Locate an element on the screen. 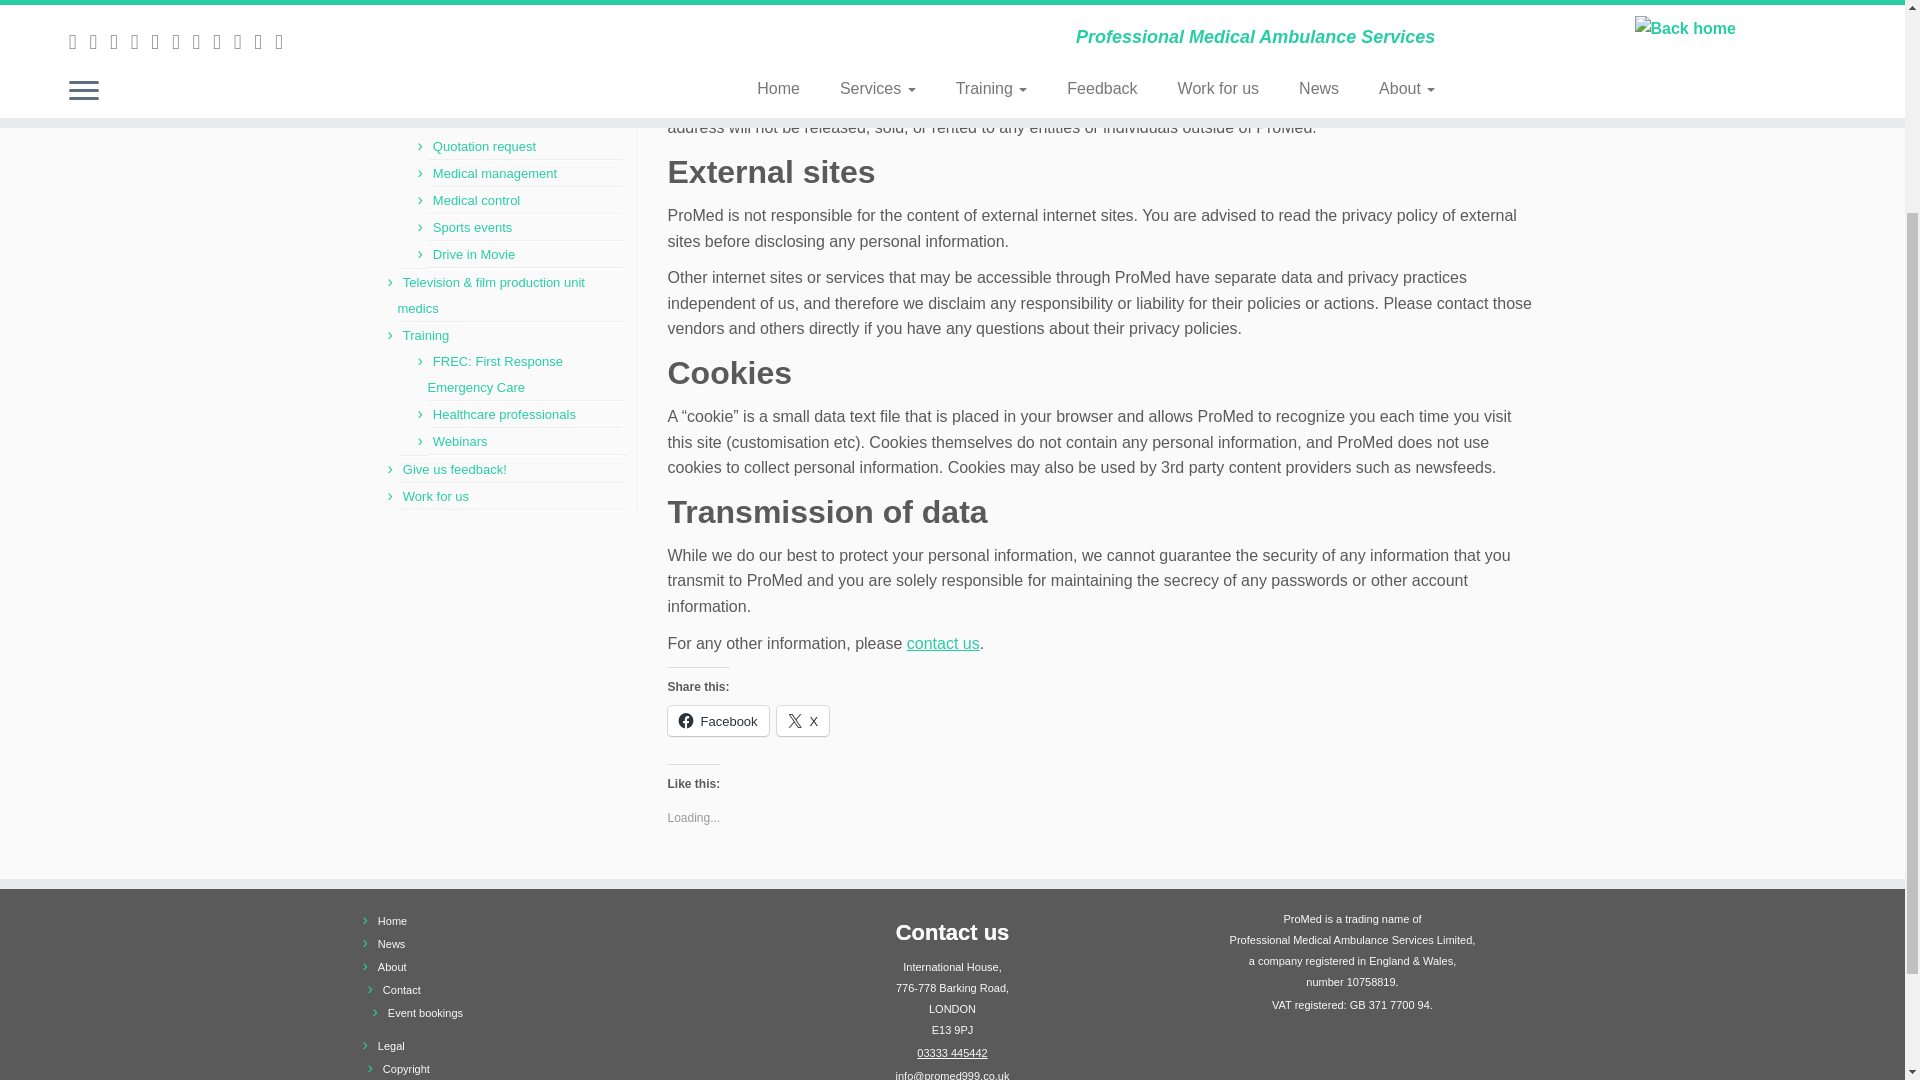  Search is located at coordinates (402, 22).